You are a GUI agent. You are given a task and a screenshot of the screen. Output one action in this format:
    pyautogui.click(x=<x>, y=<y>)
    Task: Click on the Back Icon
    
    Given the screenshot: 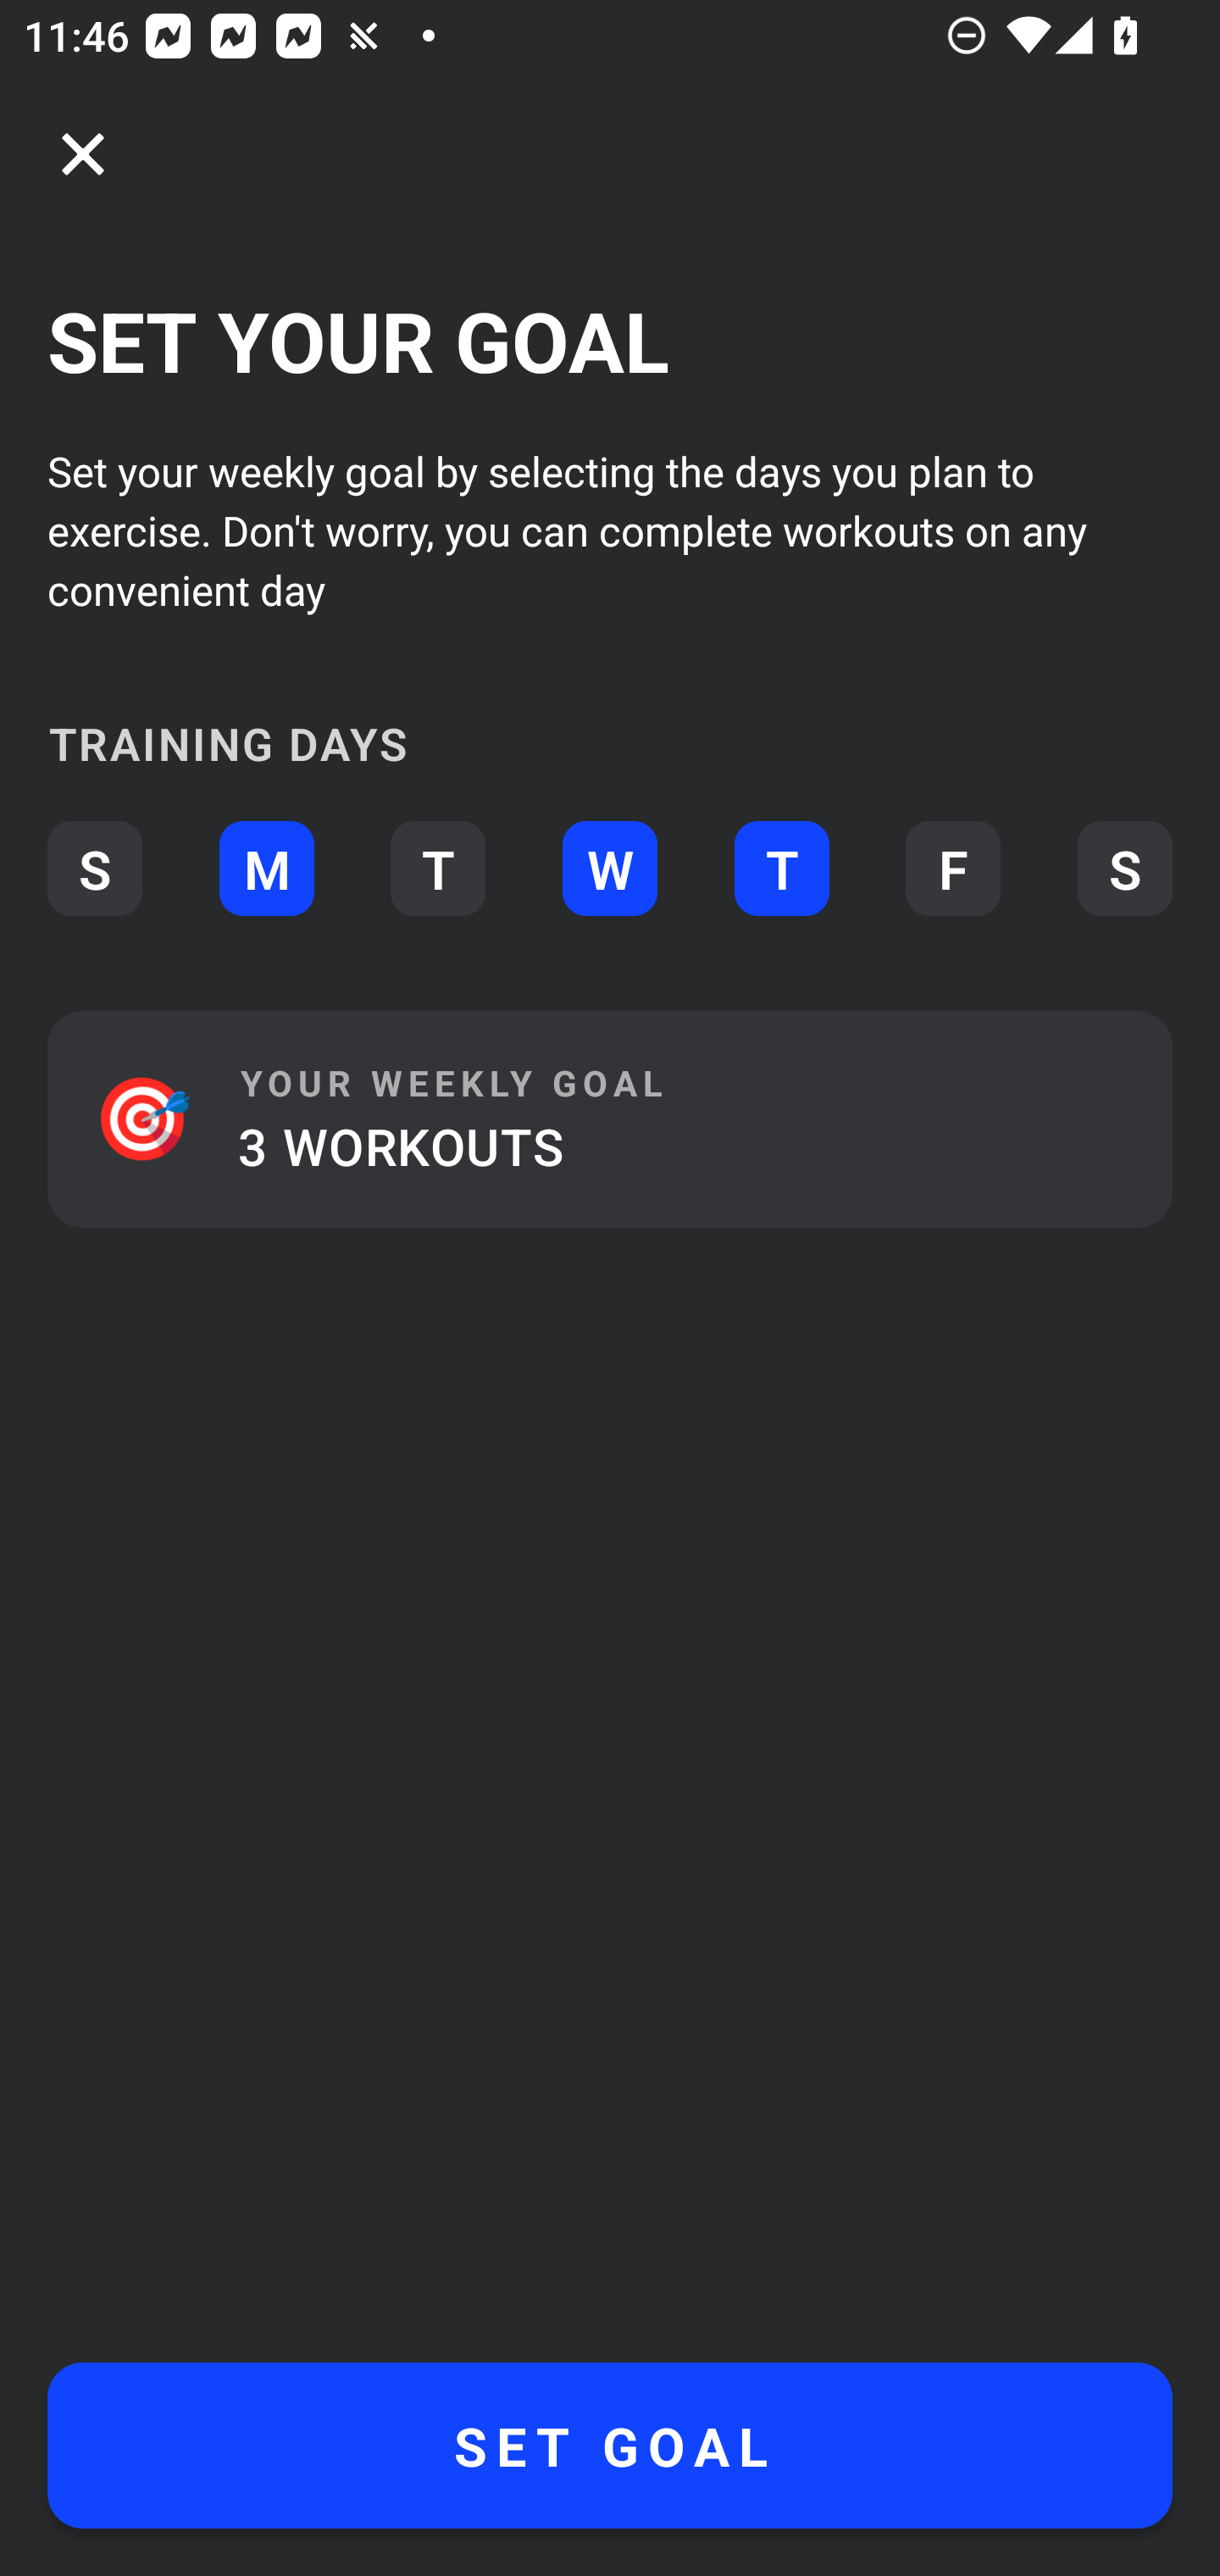 What is the action you would take?
    pyautogui.click(x=83, y=154)
    